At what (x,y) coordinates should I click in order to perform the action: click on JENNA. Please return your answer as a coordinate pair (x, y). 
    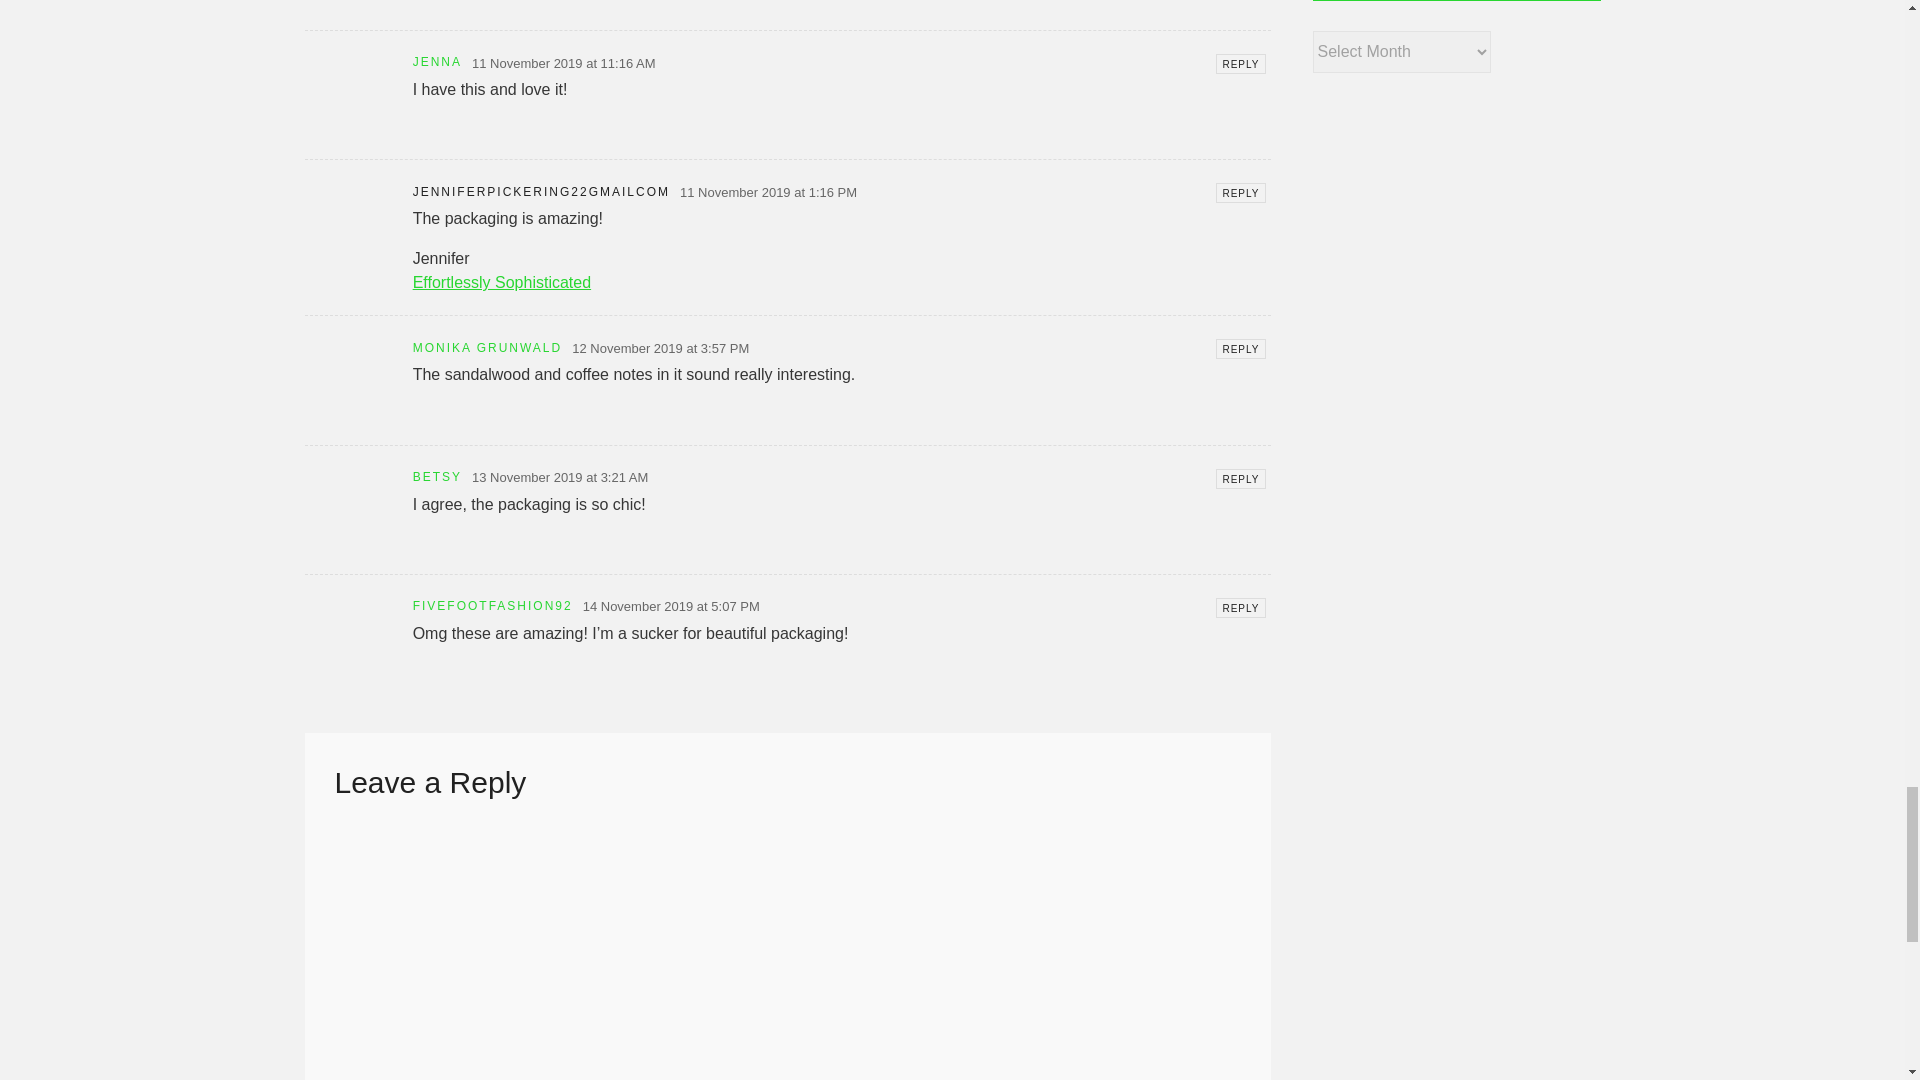
    Looking at the image, I should click on (437, 62).